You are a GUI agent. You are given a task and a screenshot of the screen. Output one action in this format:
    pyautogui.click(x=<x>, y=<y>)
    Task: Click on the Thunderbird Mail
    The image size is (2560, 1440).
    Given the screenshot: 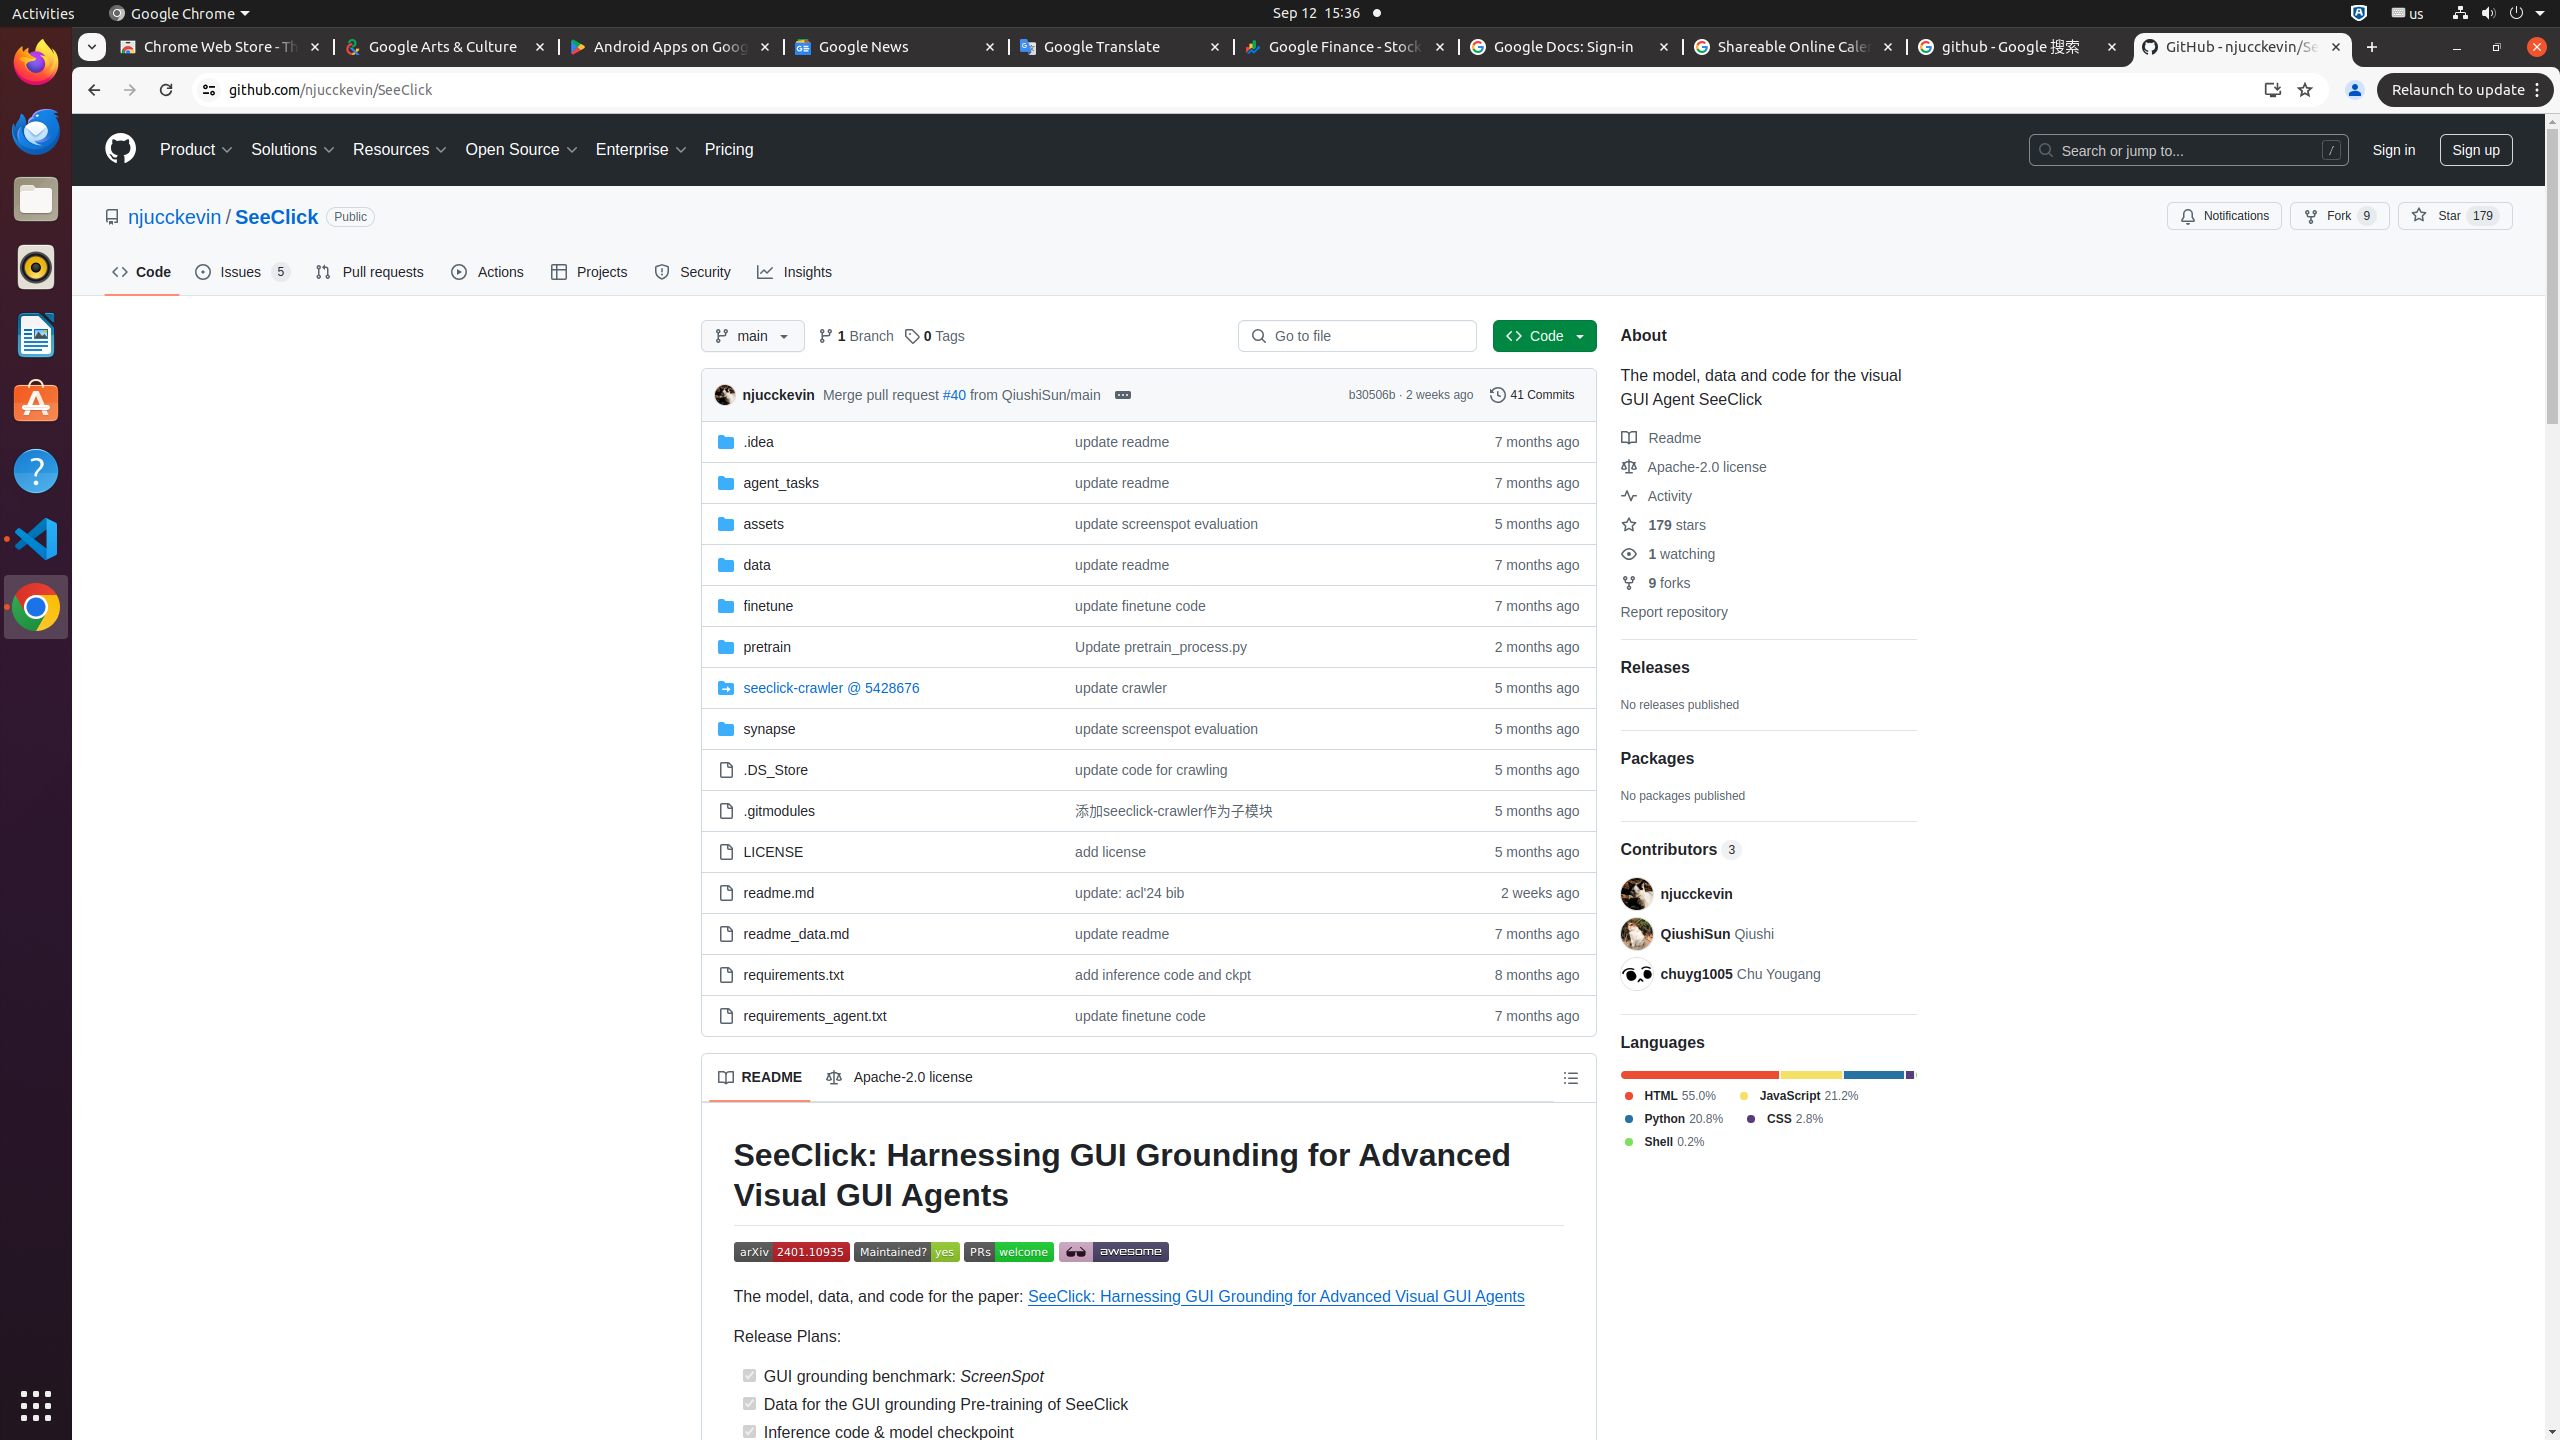 What is the action you would take?
    pyautogui.click(x=36, y=131)
    